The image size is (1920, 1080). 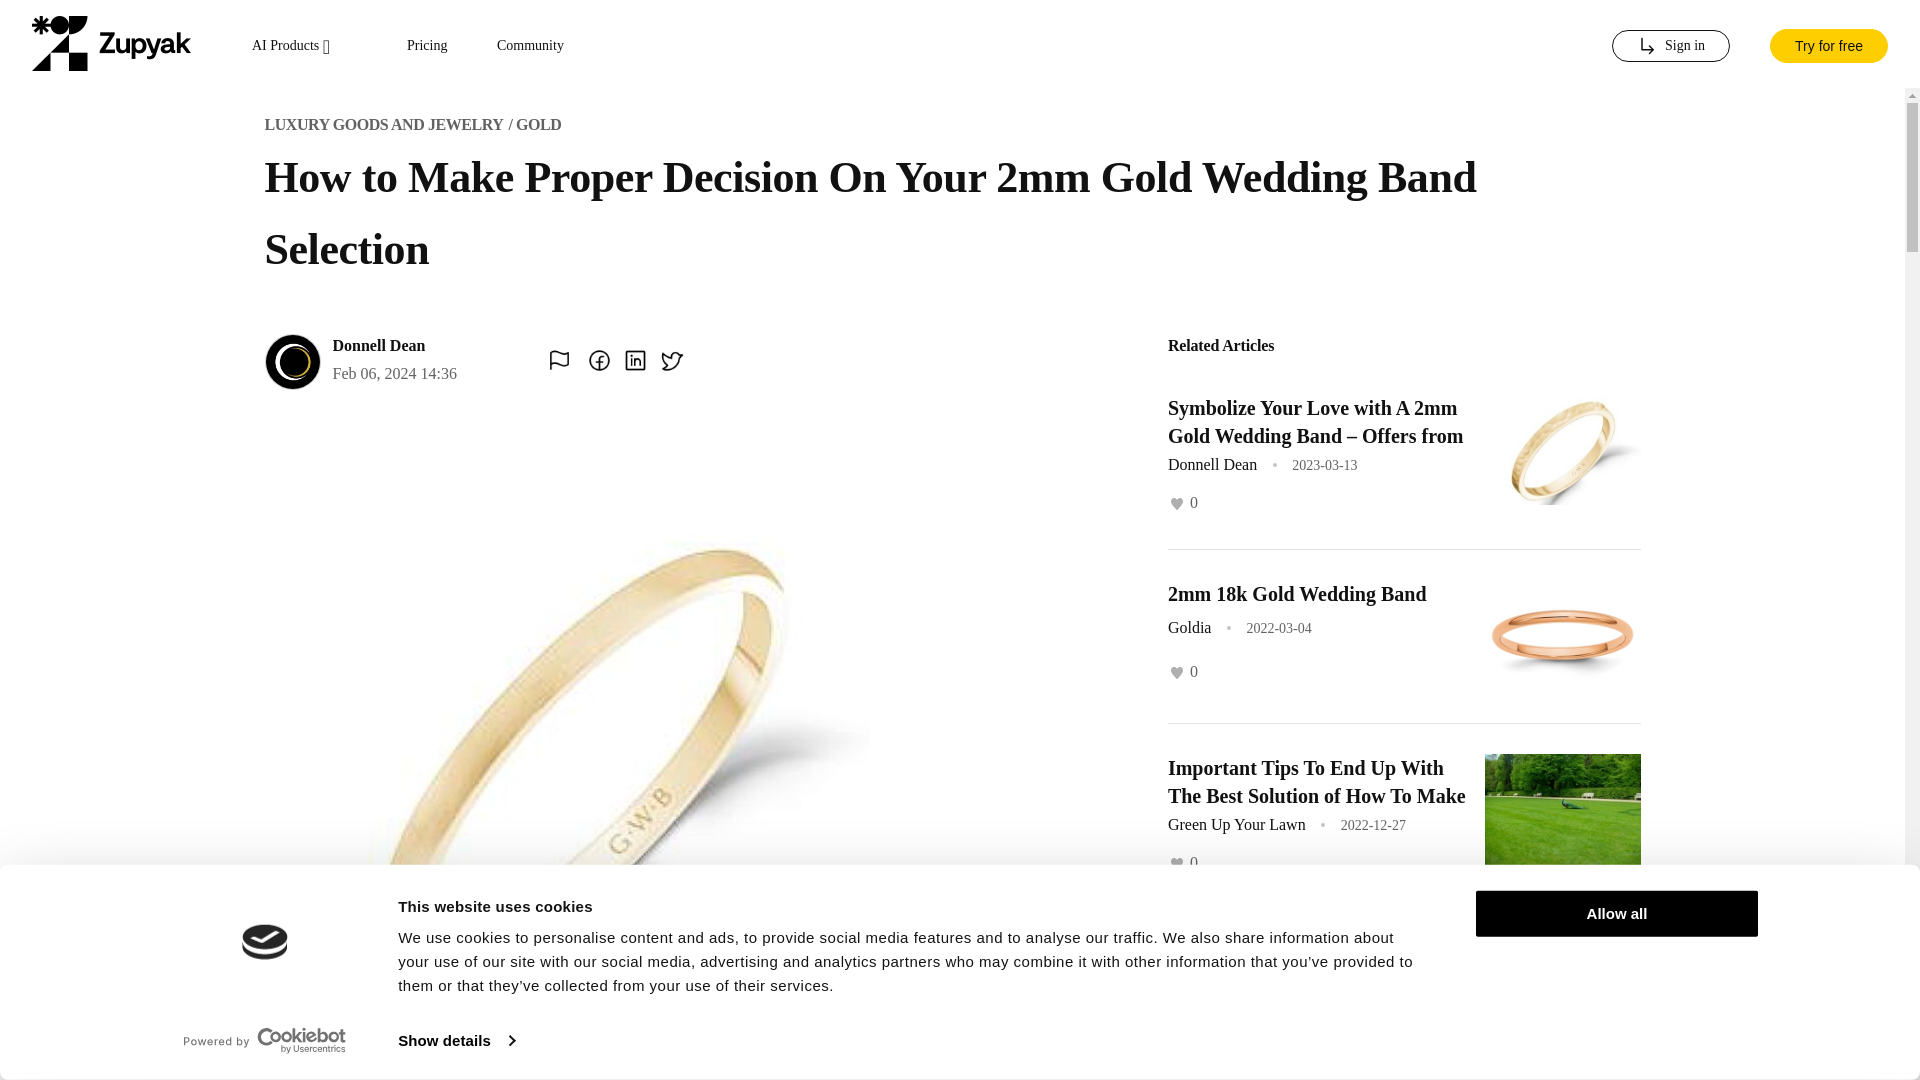 What do you see at coordinates (1270, 967) in the screenshot?
I see `How to make your VPN undetectable` at bounding box center [1270, 967].